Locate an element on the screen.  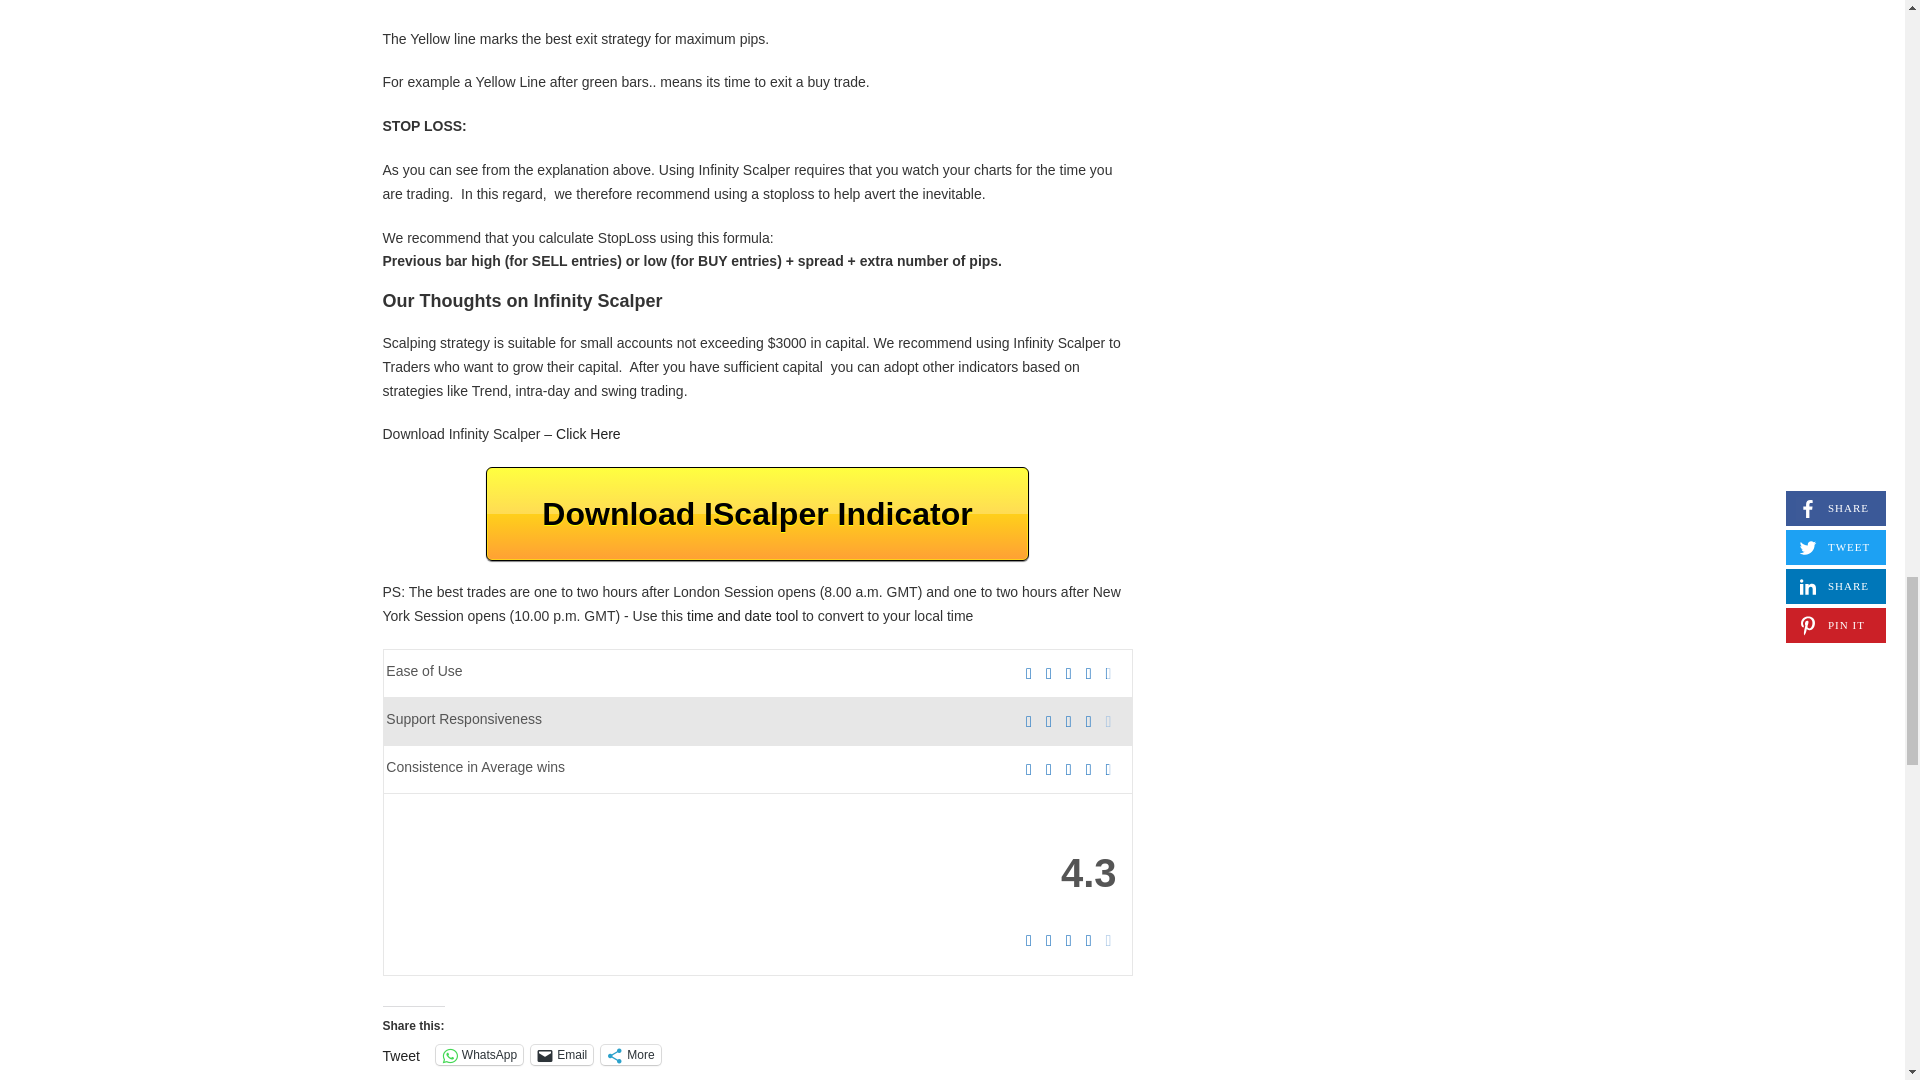
Click to share on WhatsApp is located at coordinates (478, 1054).